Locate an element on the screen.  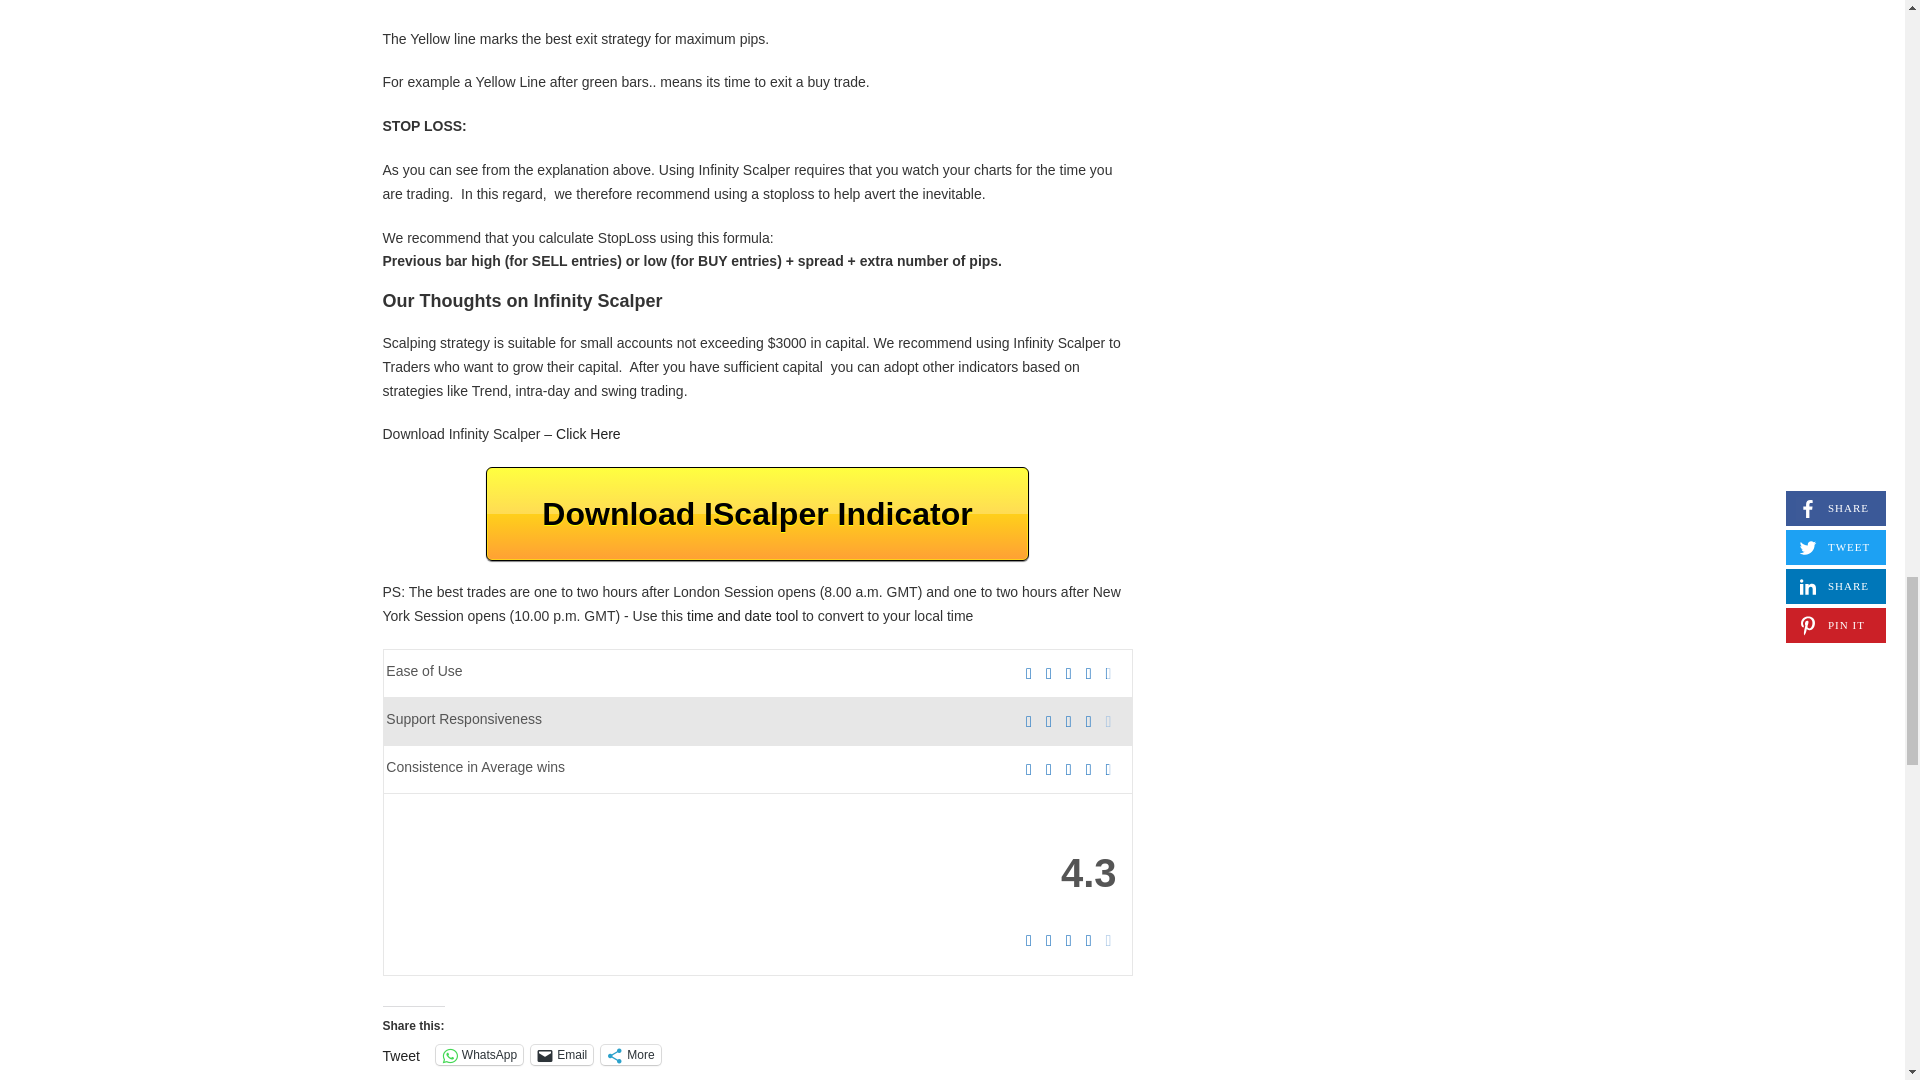
Click to share on WhatsApp is located at coordinates (478, 1054).